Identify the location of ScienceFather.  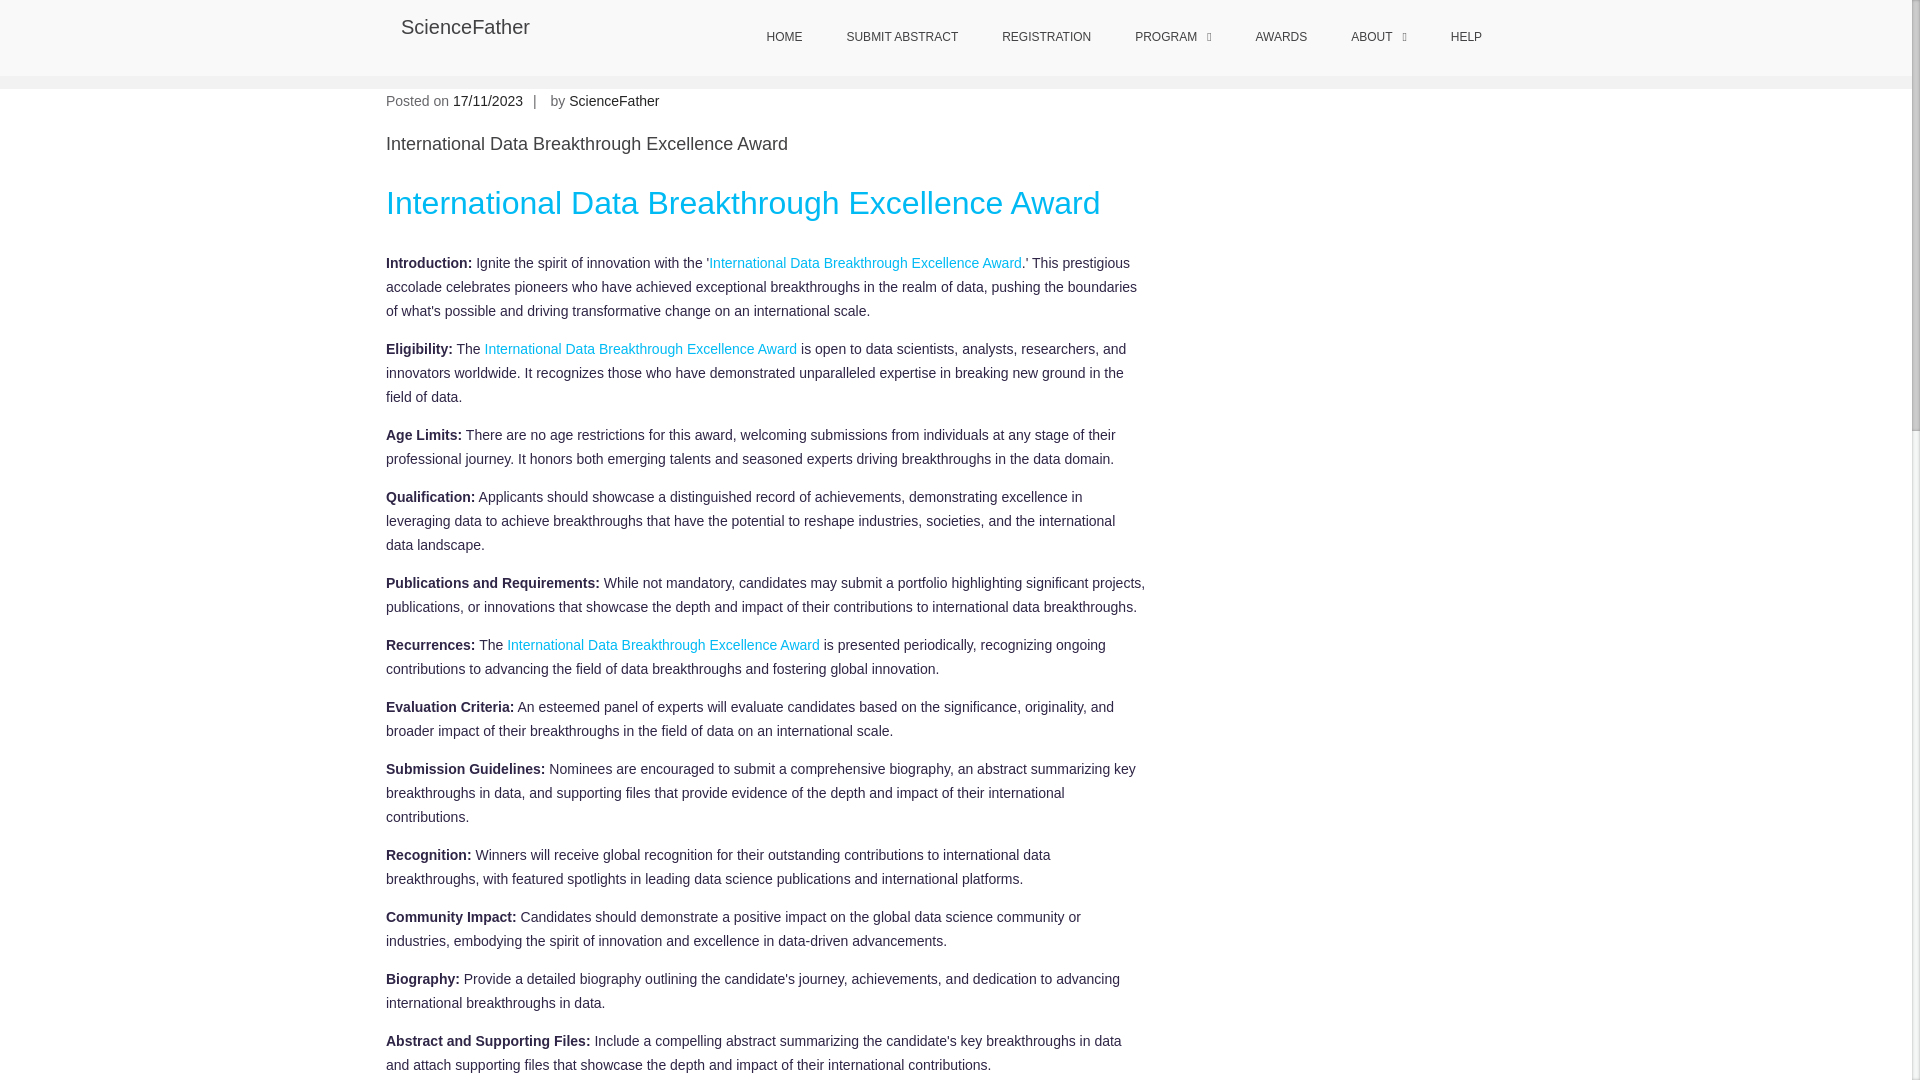
(613, 100).